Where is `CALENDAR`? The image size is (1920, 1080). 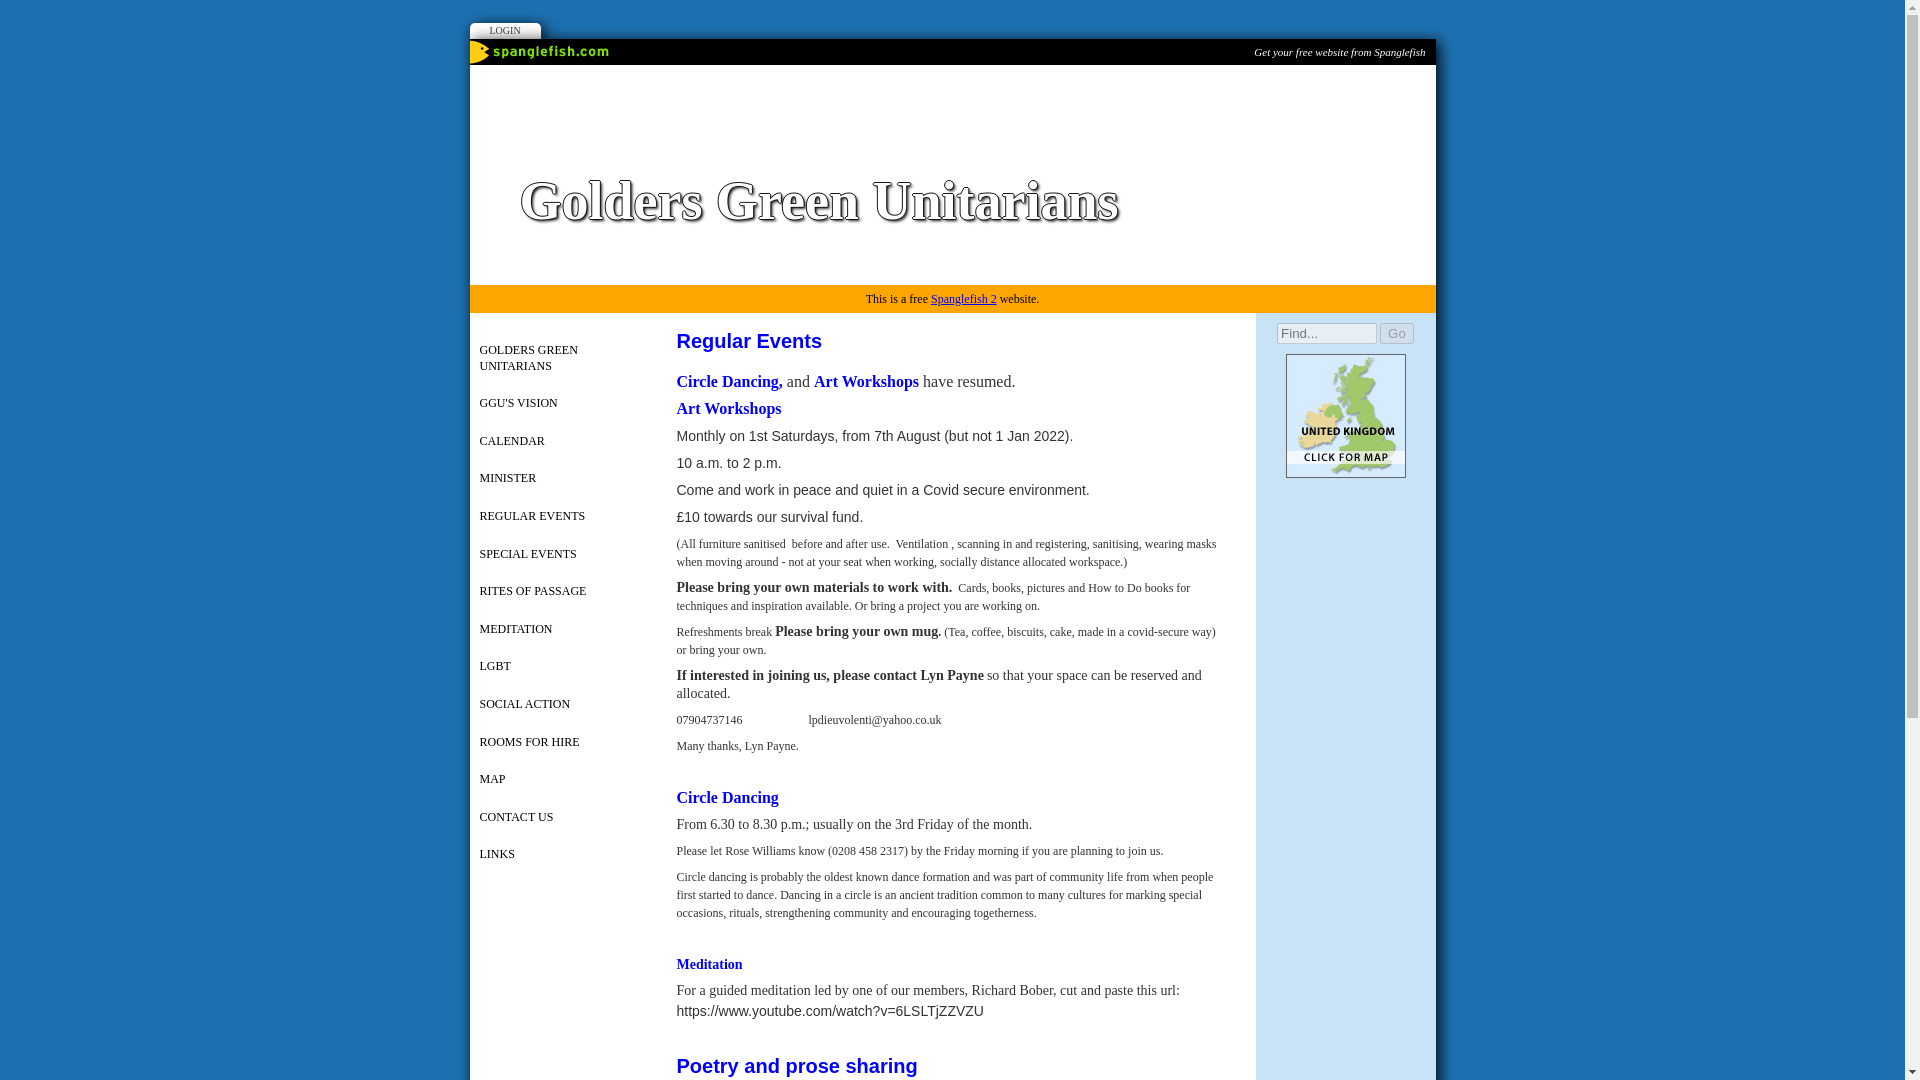 CALENDAR is located at coordinates (560, 443).